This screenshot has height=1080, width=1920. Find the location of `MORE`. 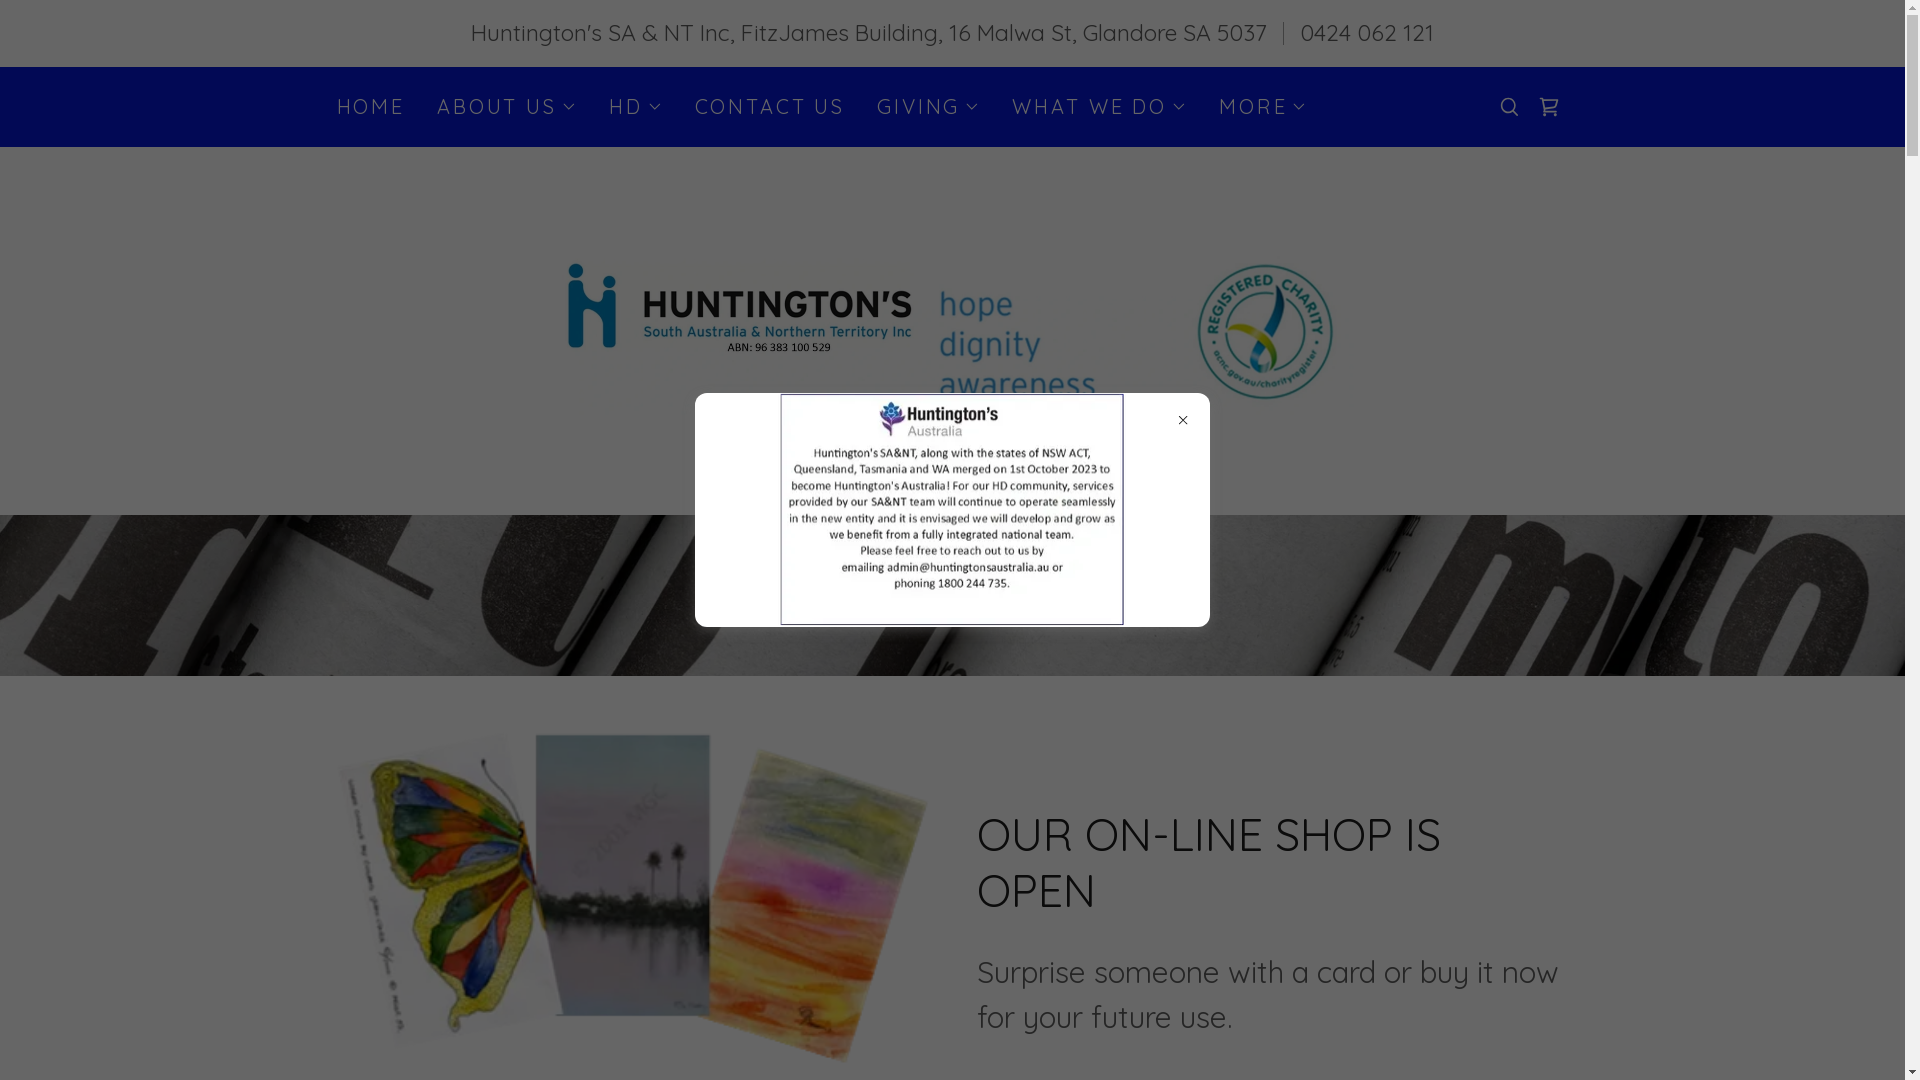

MORE is located at coordinates (1263, 106).